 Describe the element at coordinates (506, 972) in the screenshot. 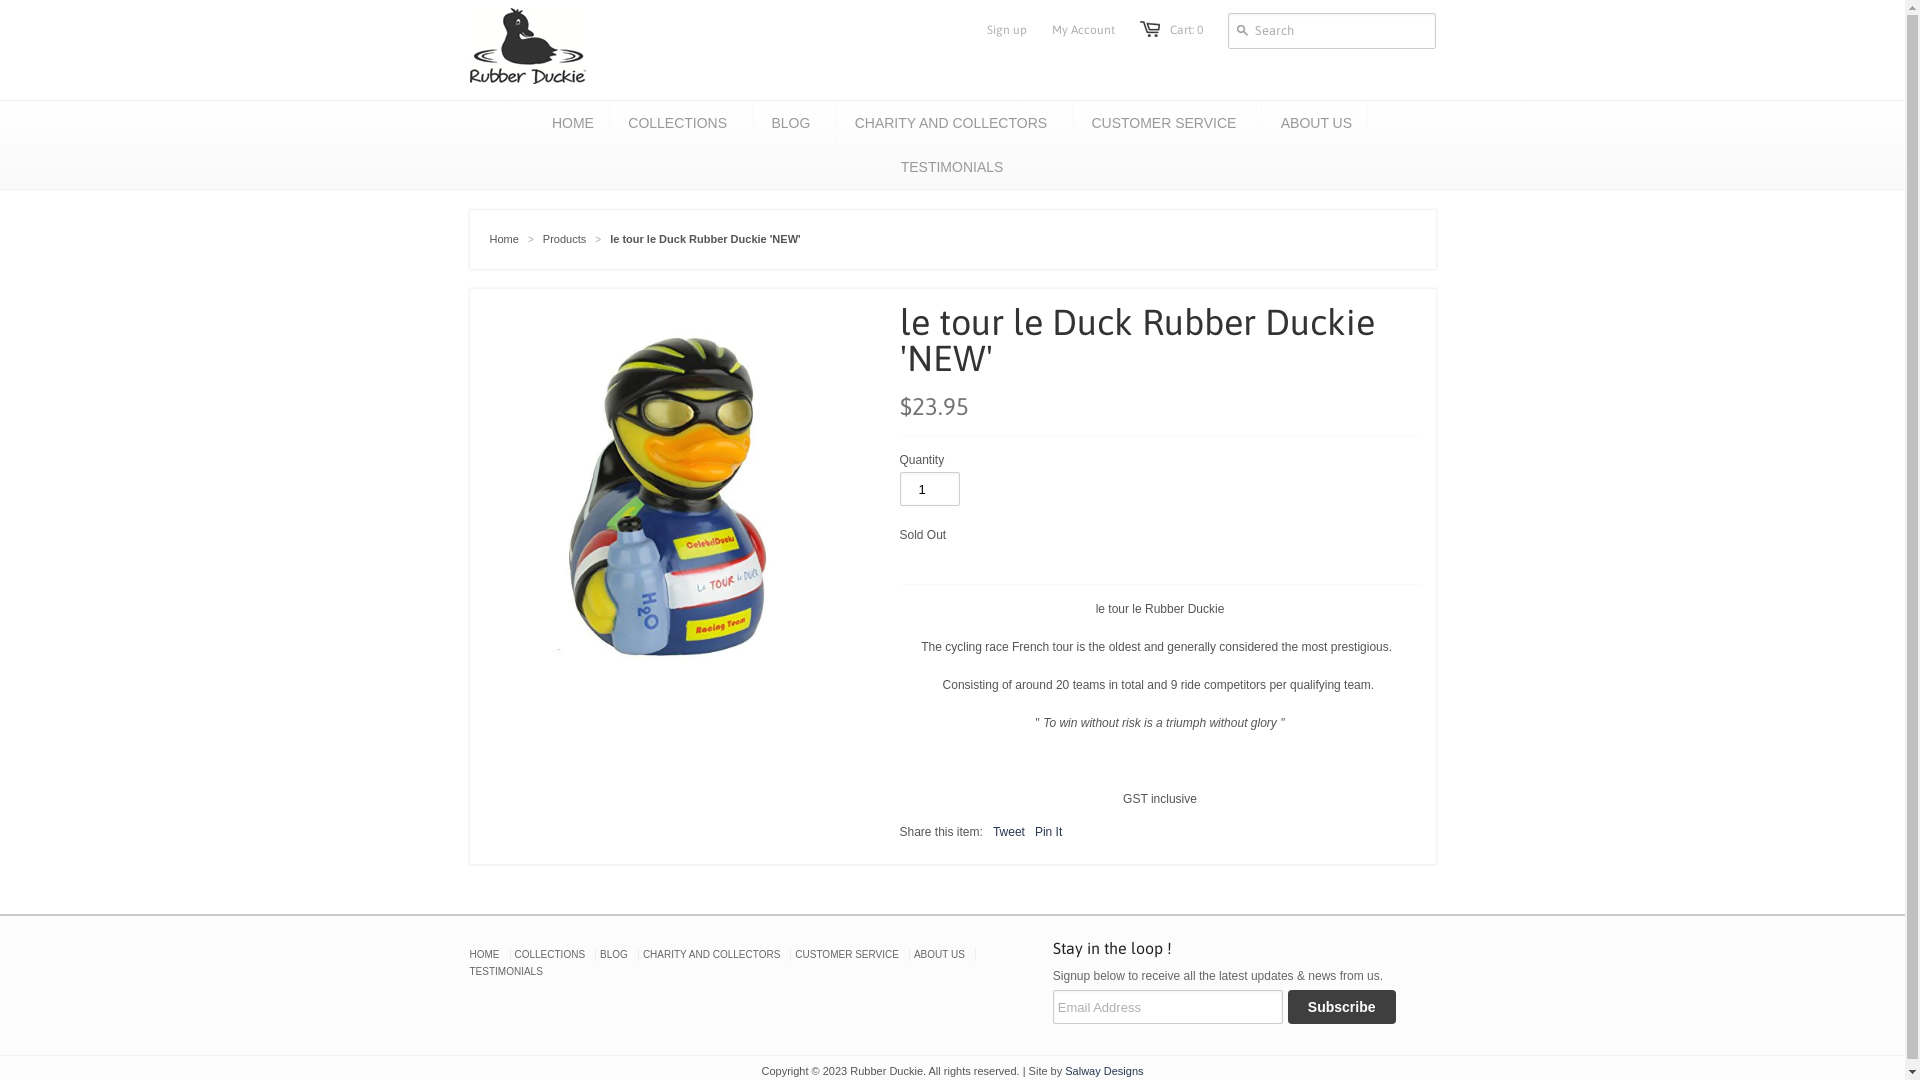

I see `TESTIMONIALS` at that location.